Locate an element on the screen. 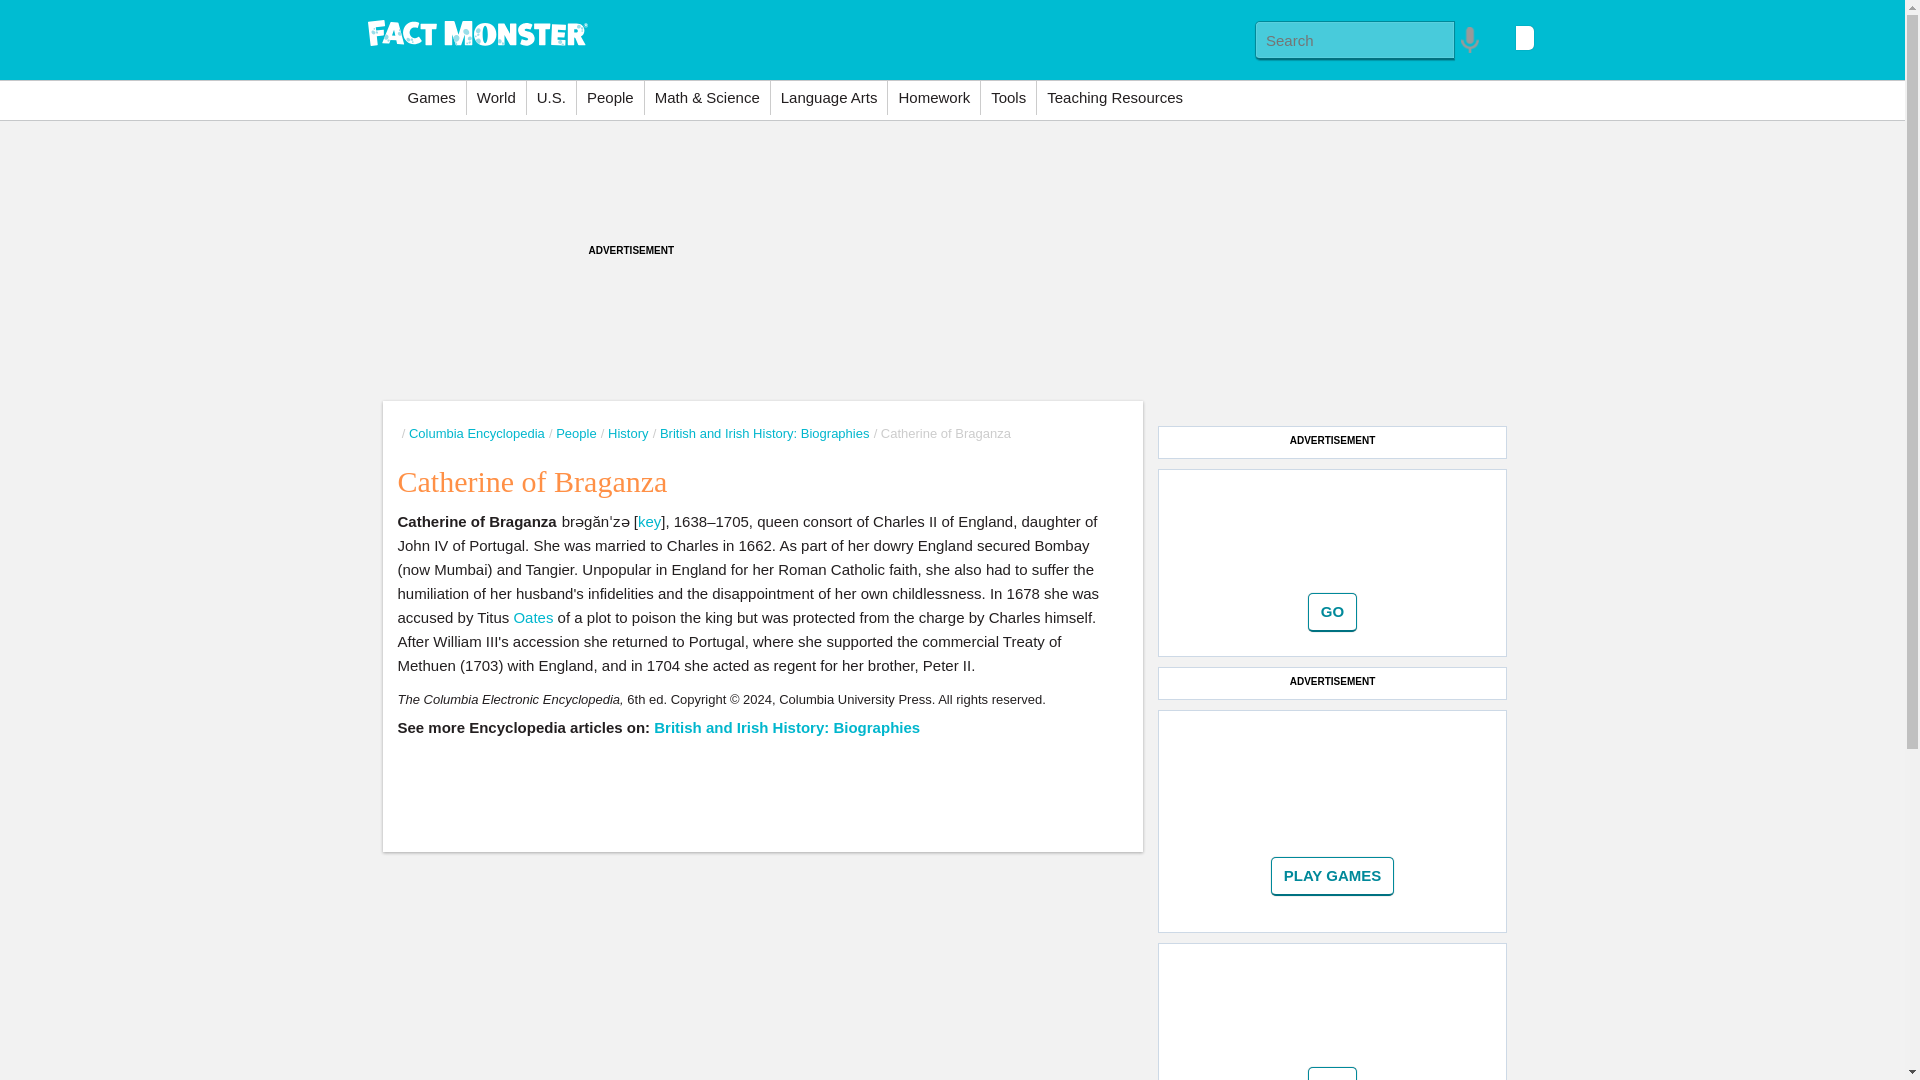  Enter the terms you wish to search for. is located at coordinates (1355, 40).